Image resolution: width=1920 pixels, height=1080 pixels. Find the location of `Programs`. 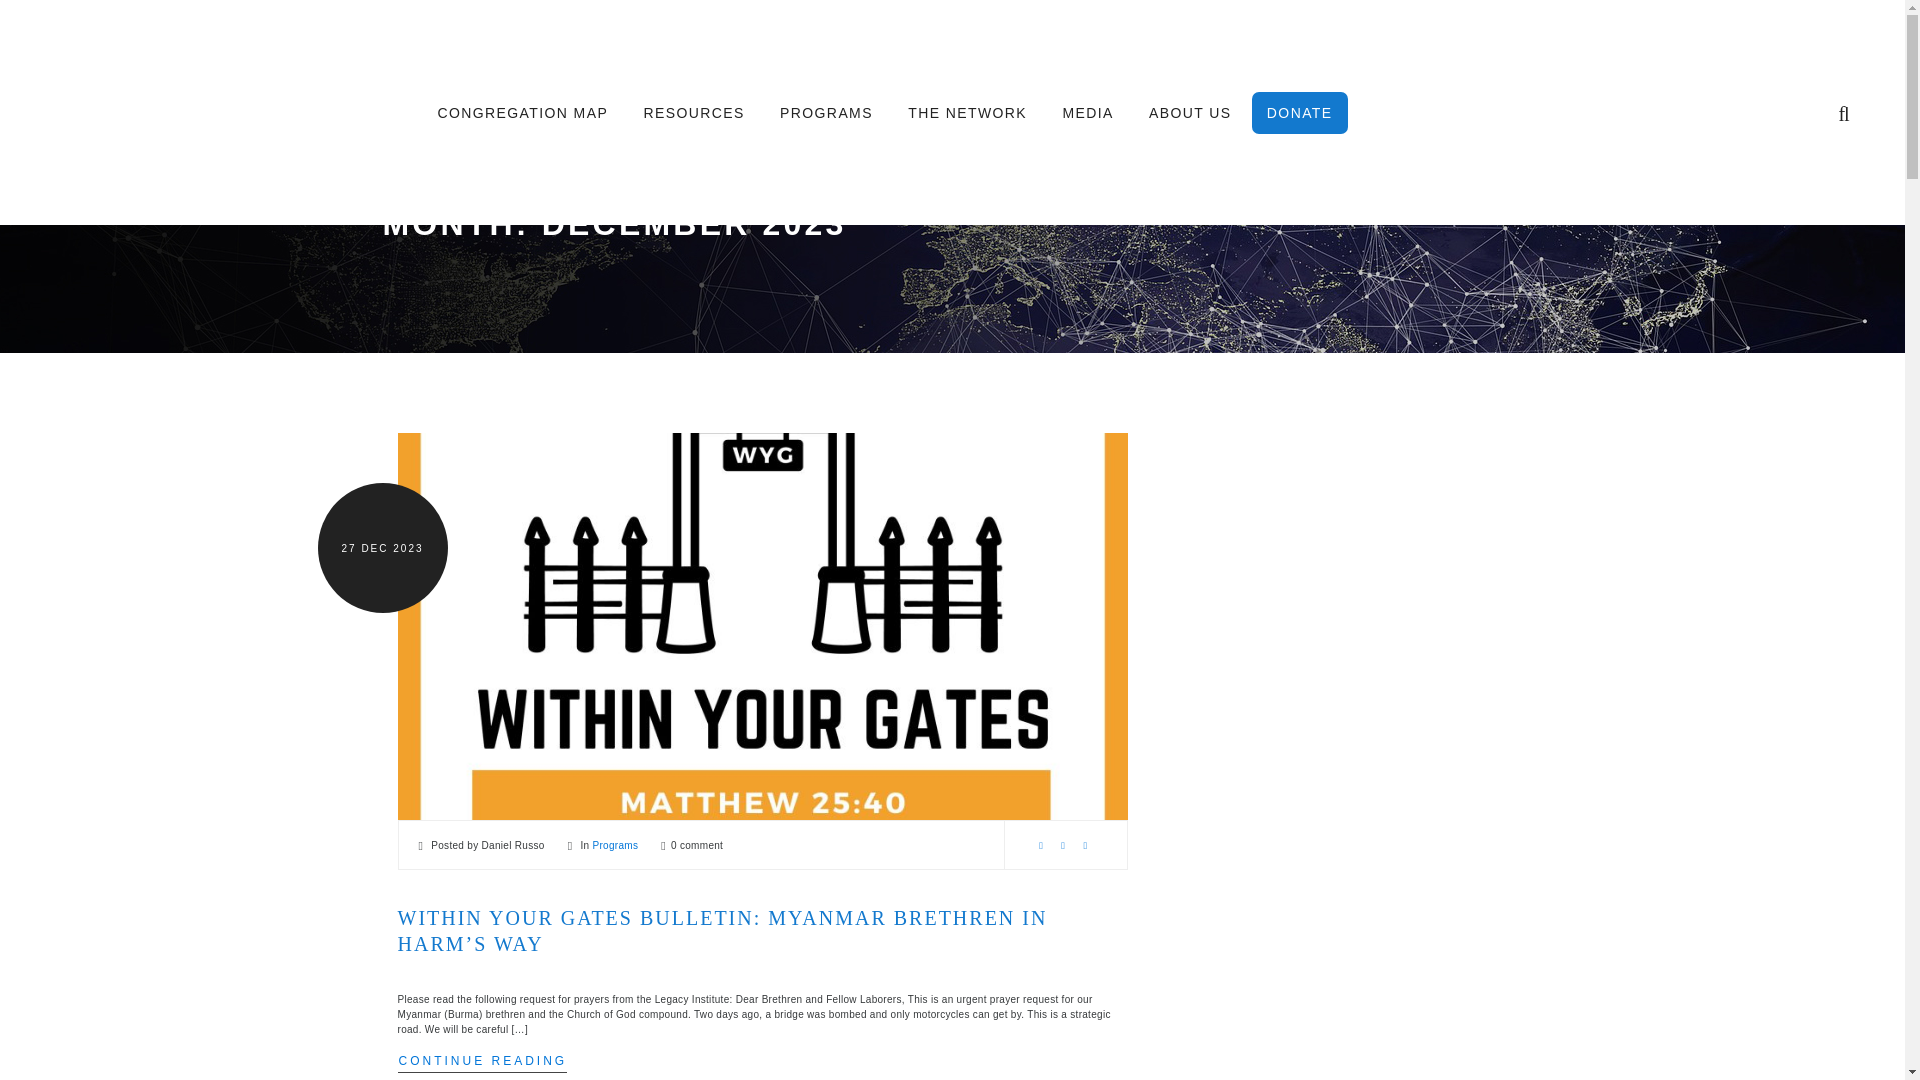

Programs is located at coordinates (614, 846).